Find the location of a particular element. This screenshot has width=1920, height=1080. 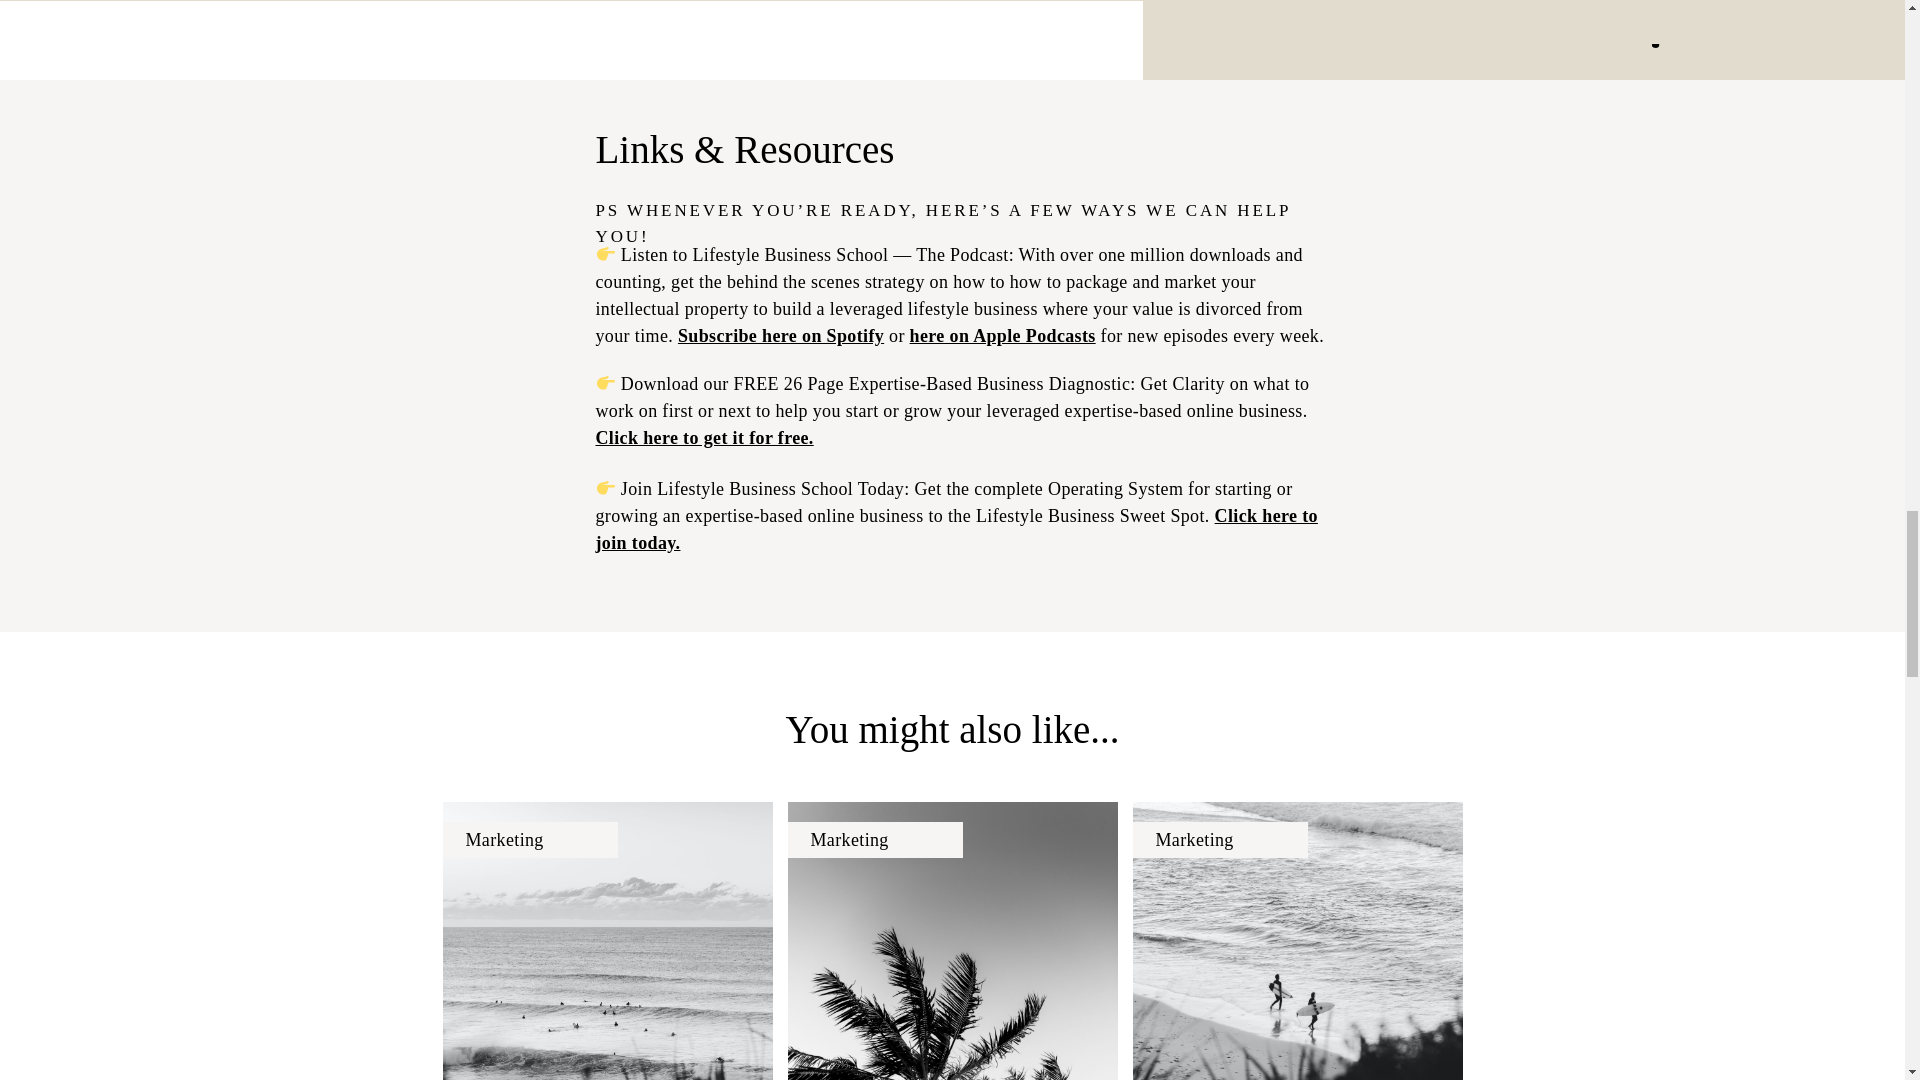

Marketing is located at coordinates (848, 840).